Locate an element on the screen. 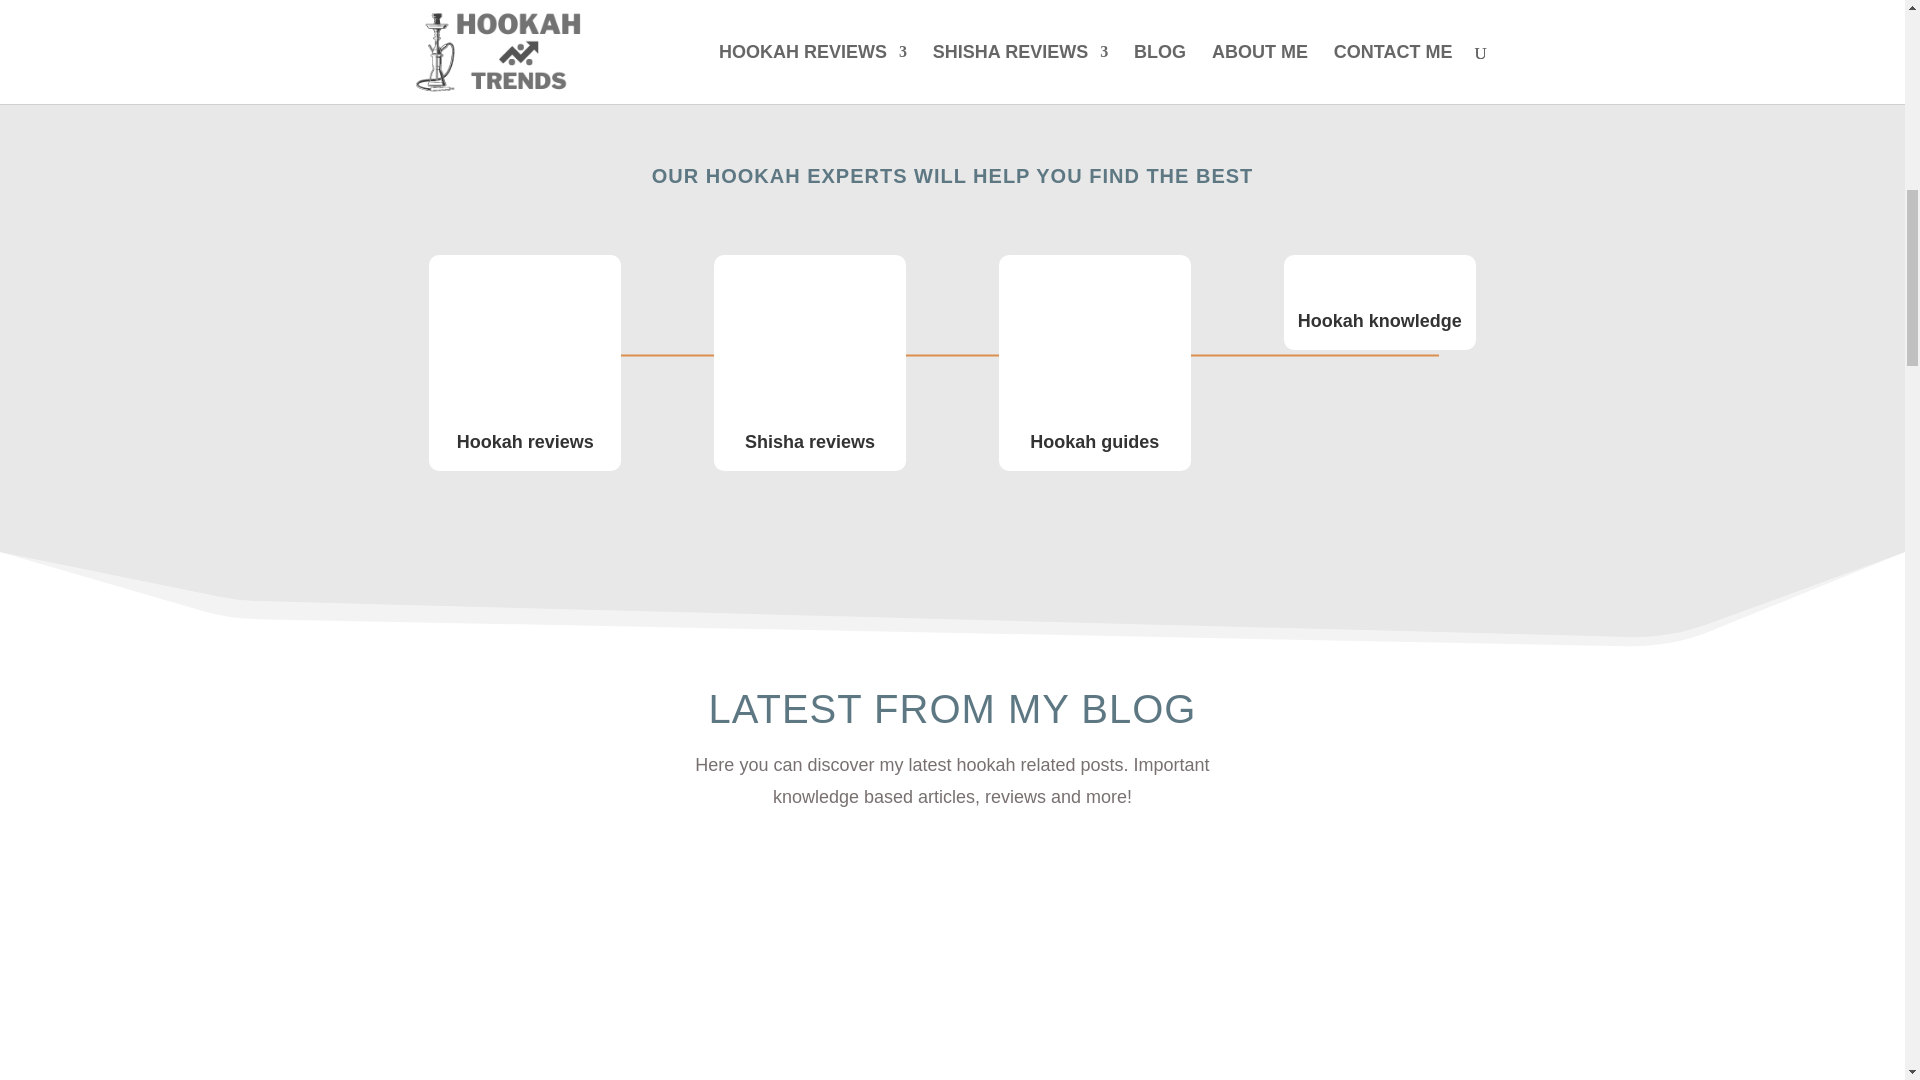 The height and width of the screenshot is (1080, 1920). Shisha reviews is located at coordinates (810, 442).